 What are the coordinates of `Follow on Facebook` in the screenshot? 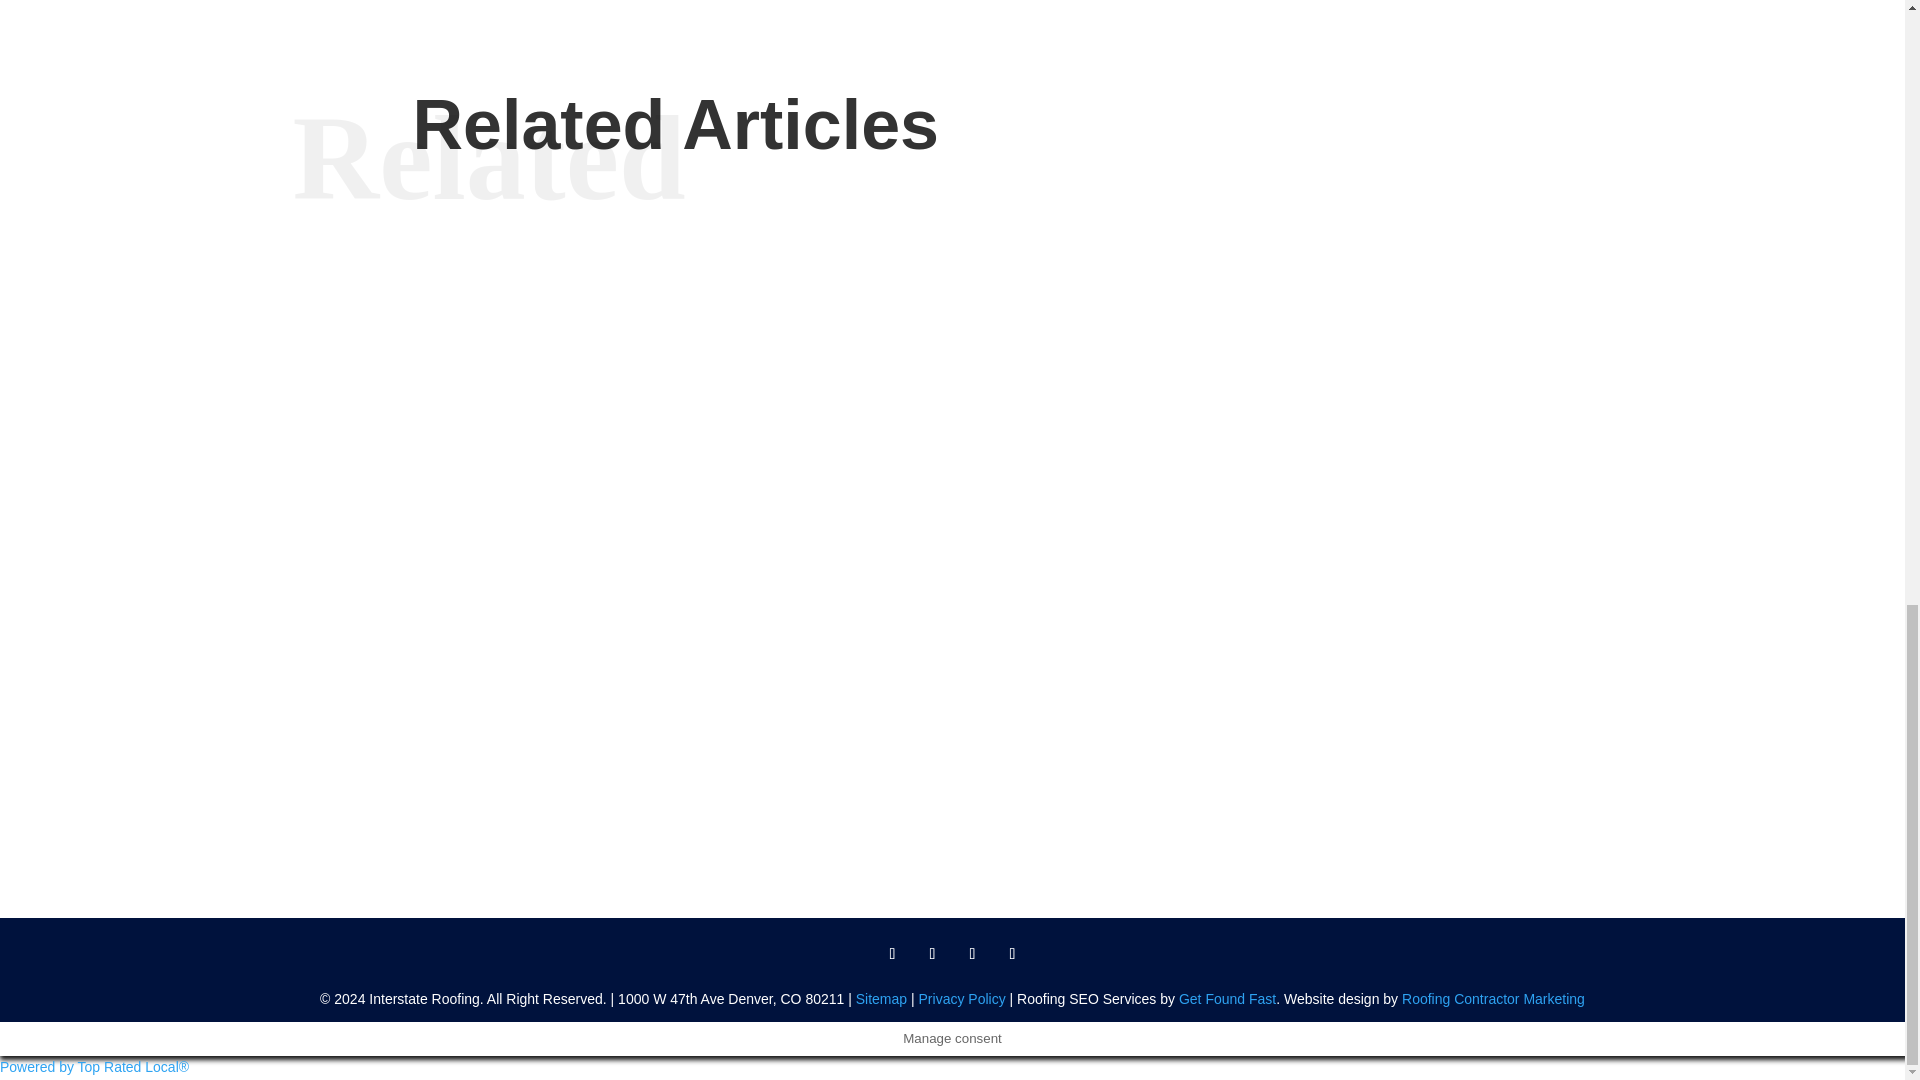 It's located at (892, 954).